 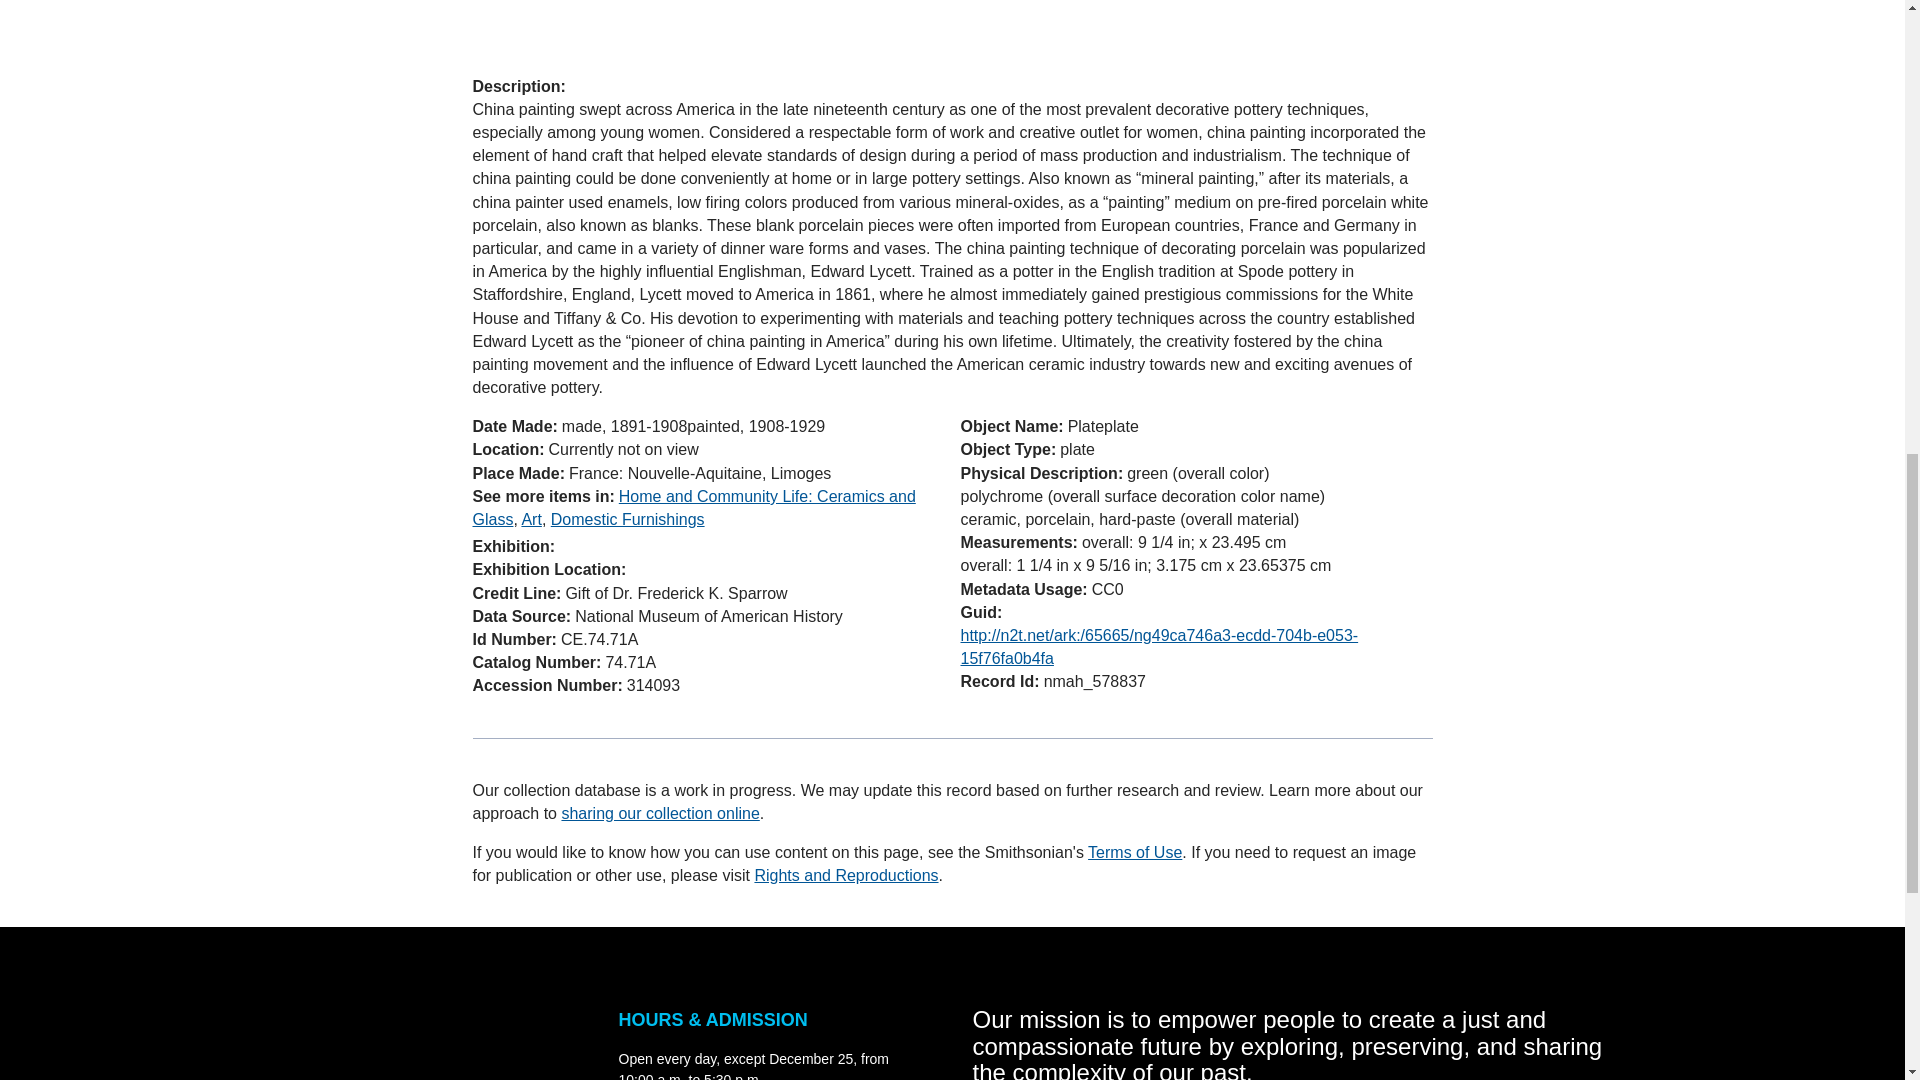 What do you see at coordinates (628, 519) in the screenshot?
I see `Domestic Furnishings` at bounding box center [628, 519].